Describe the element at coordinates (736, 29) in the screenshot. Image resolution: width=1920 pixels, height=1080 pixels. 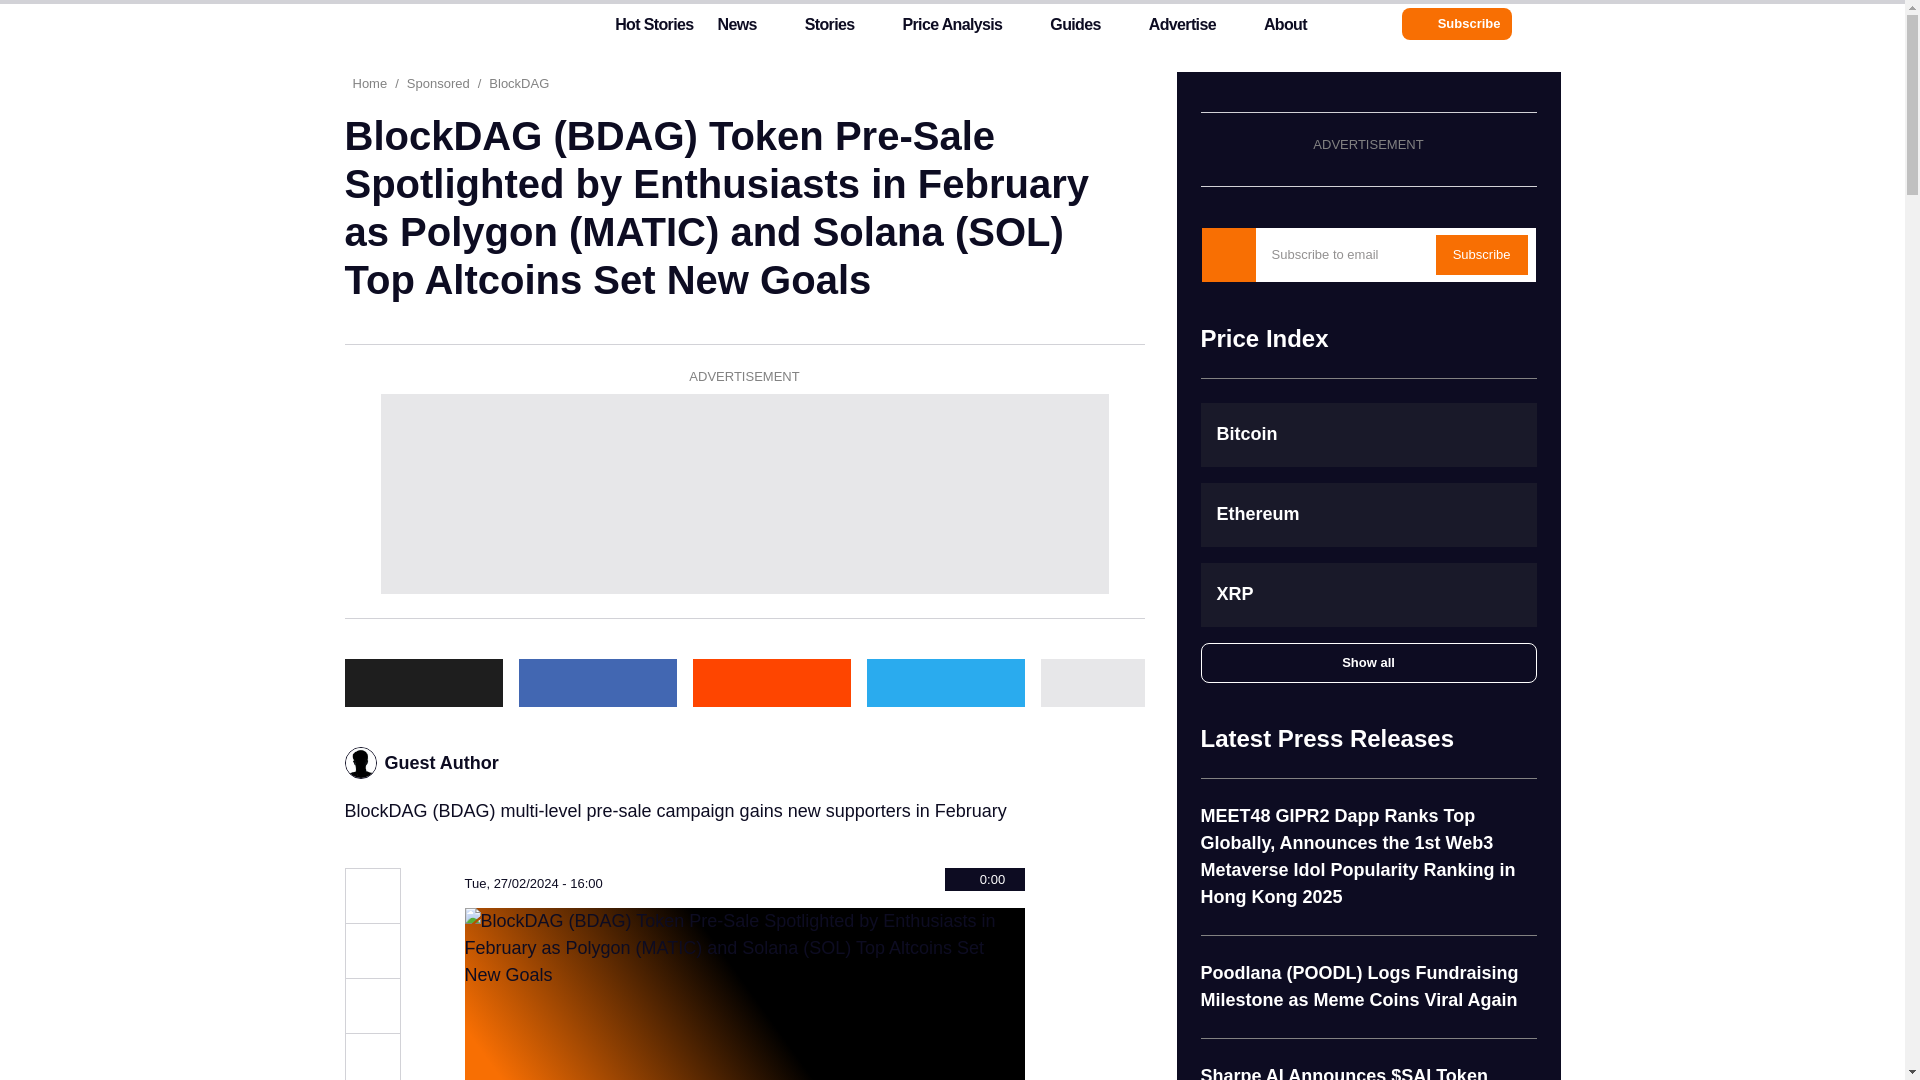
I see `News` at that location.